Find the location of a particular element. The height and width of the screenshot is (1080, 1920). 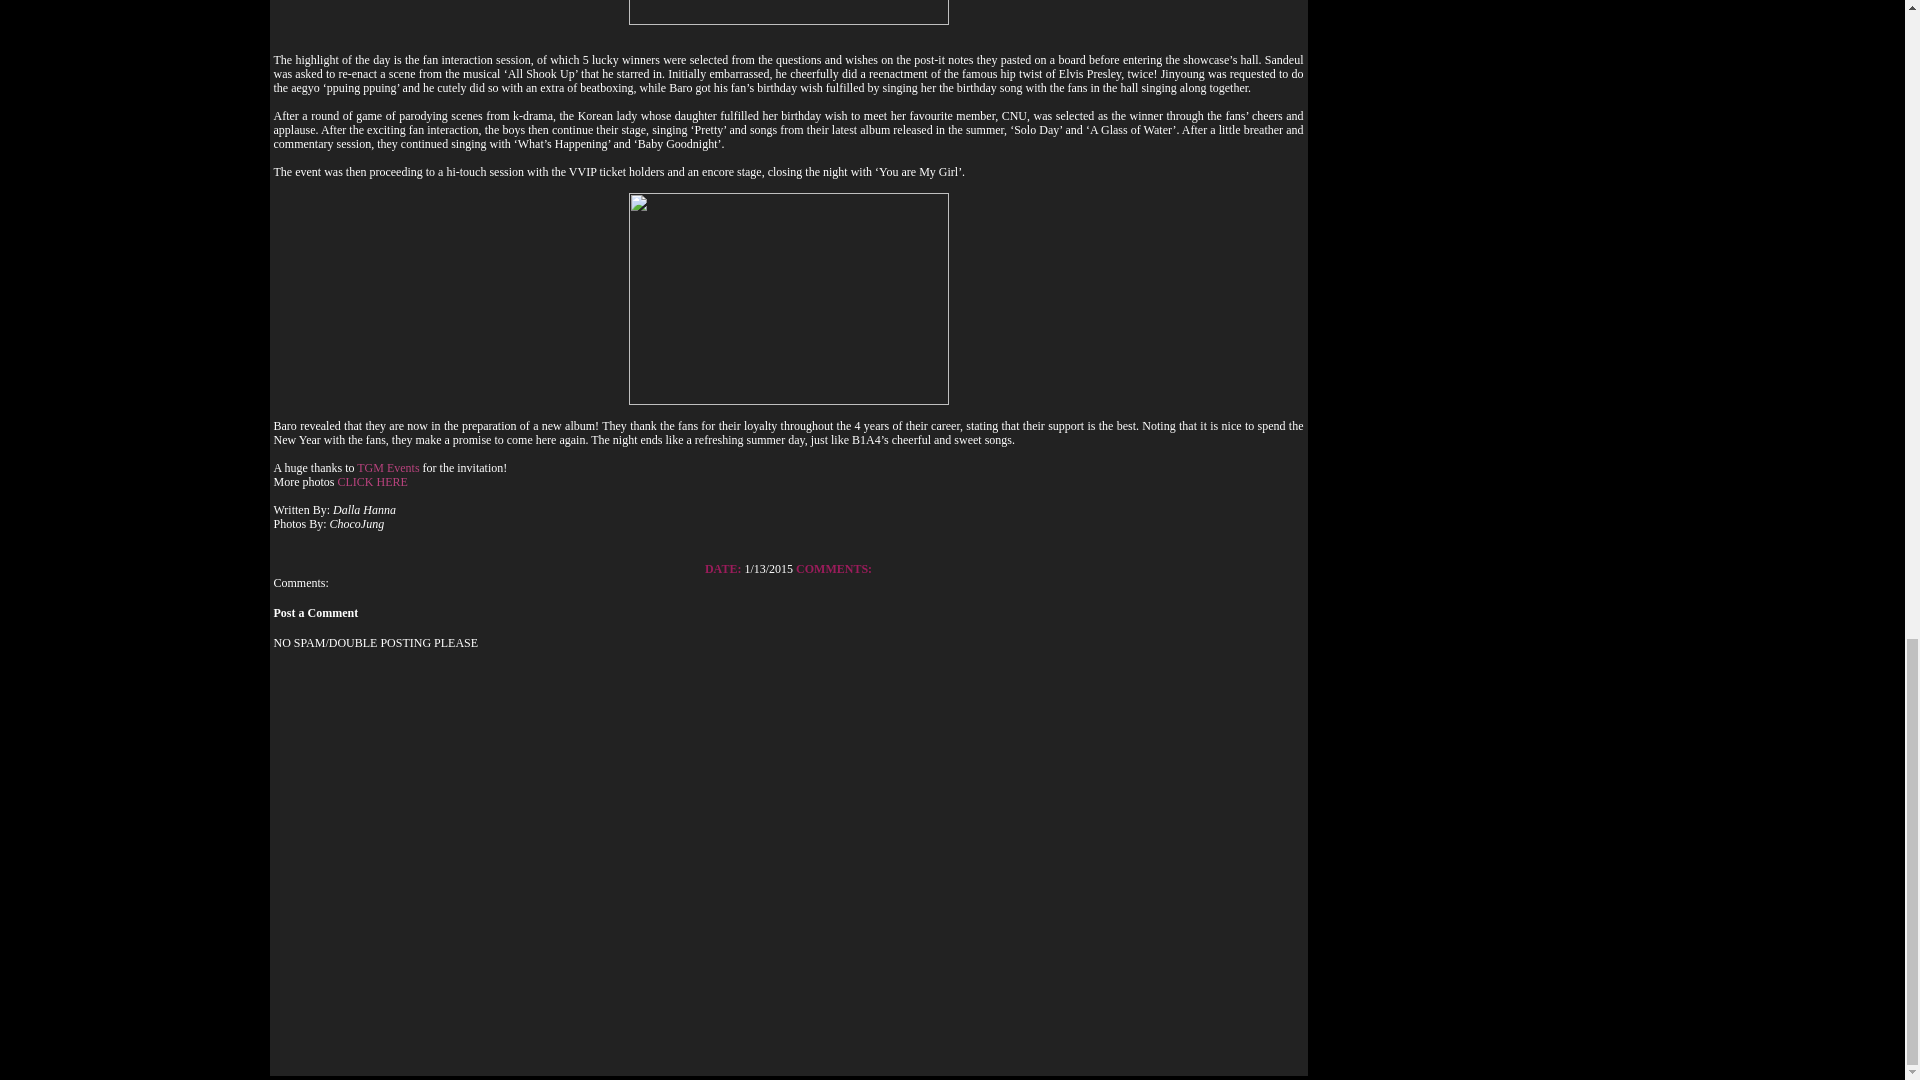

CLICK HERE is located at coordinates (372, 482).